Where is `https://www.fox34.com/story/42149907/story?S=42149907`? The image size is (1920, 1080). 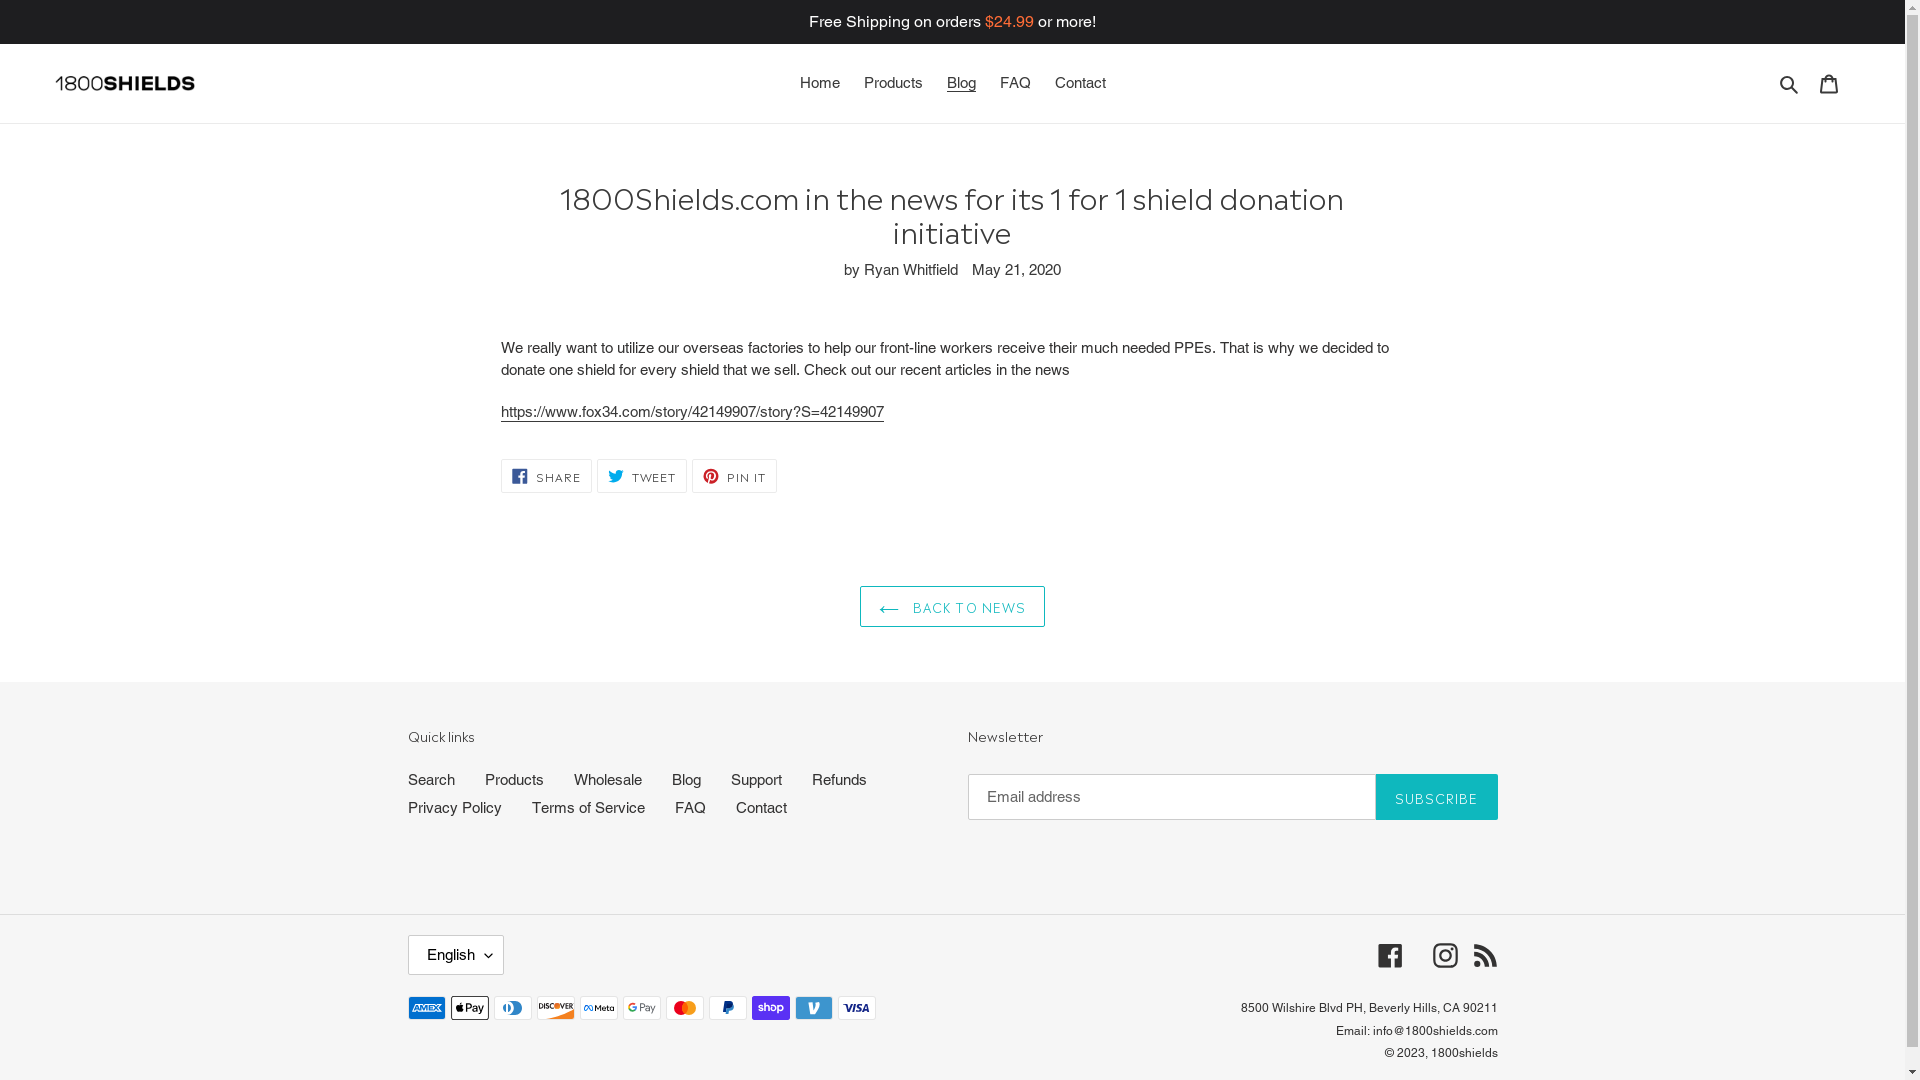 https://www.fox34.com/story/42149907/story?S=42149907 is located at coordinates (692, 412).